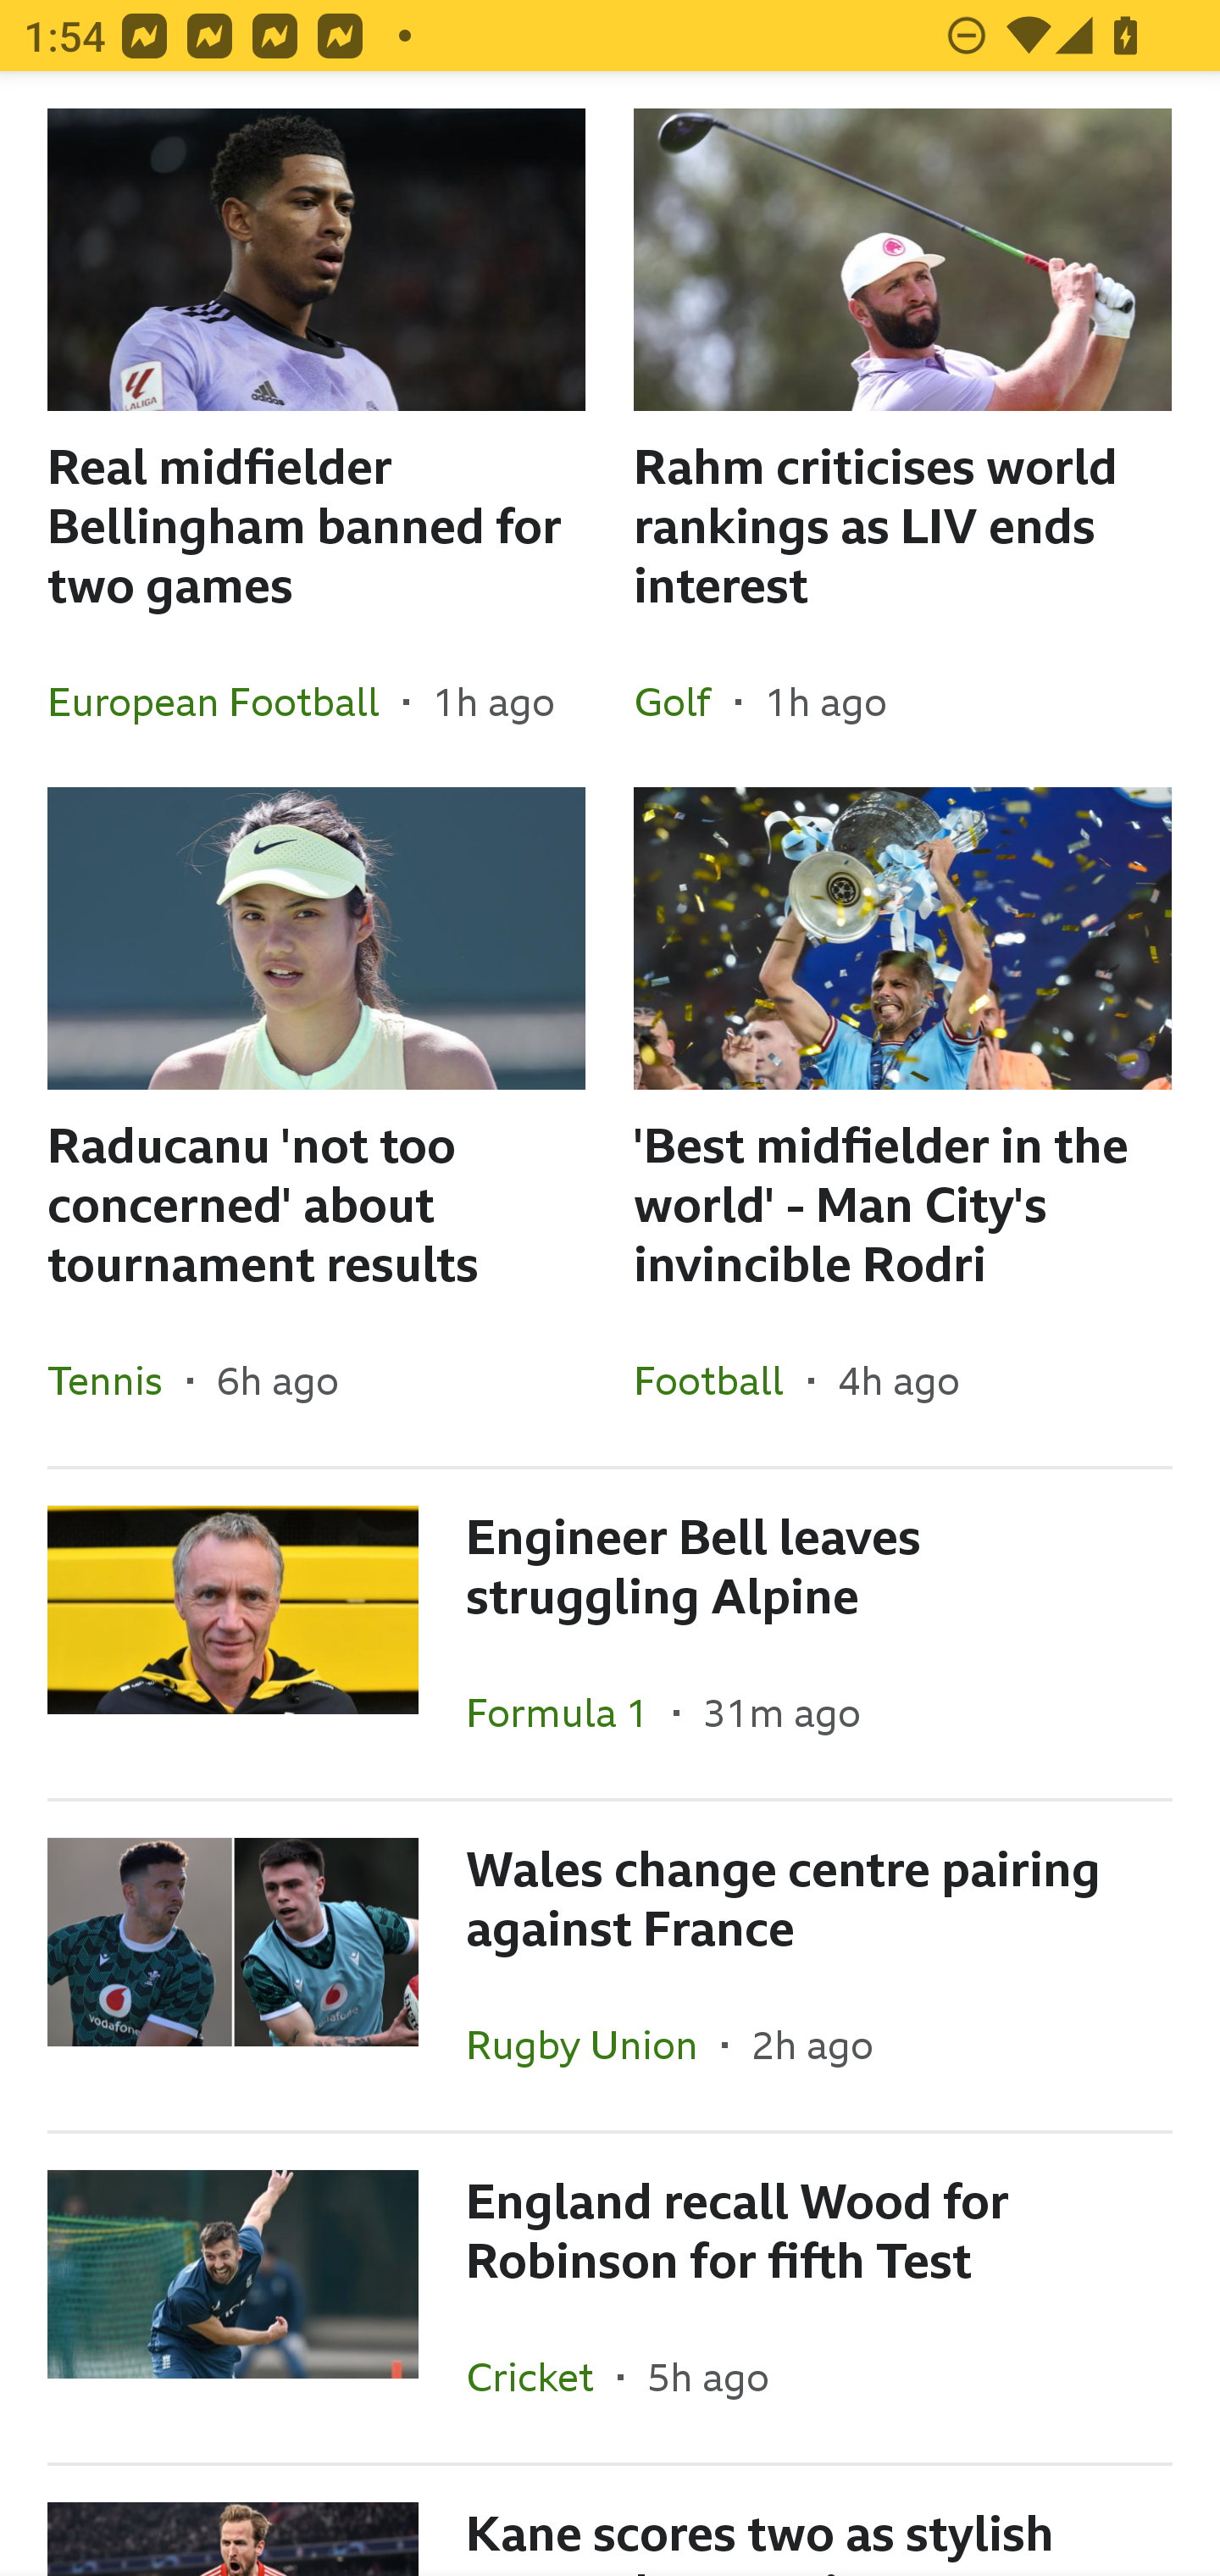  I want to click on Tennis In the section Tennis, so click(117, 1380).